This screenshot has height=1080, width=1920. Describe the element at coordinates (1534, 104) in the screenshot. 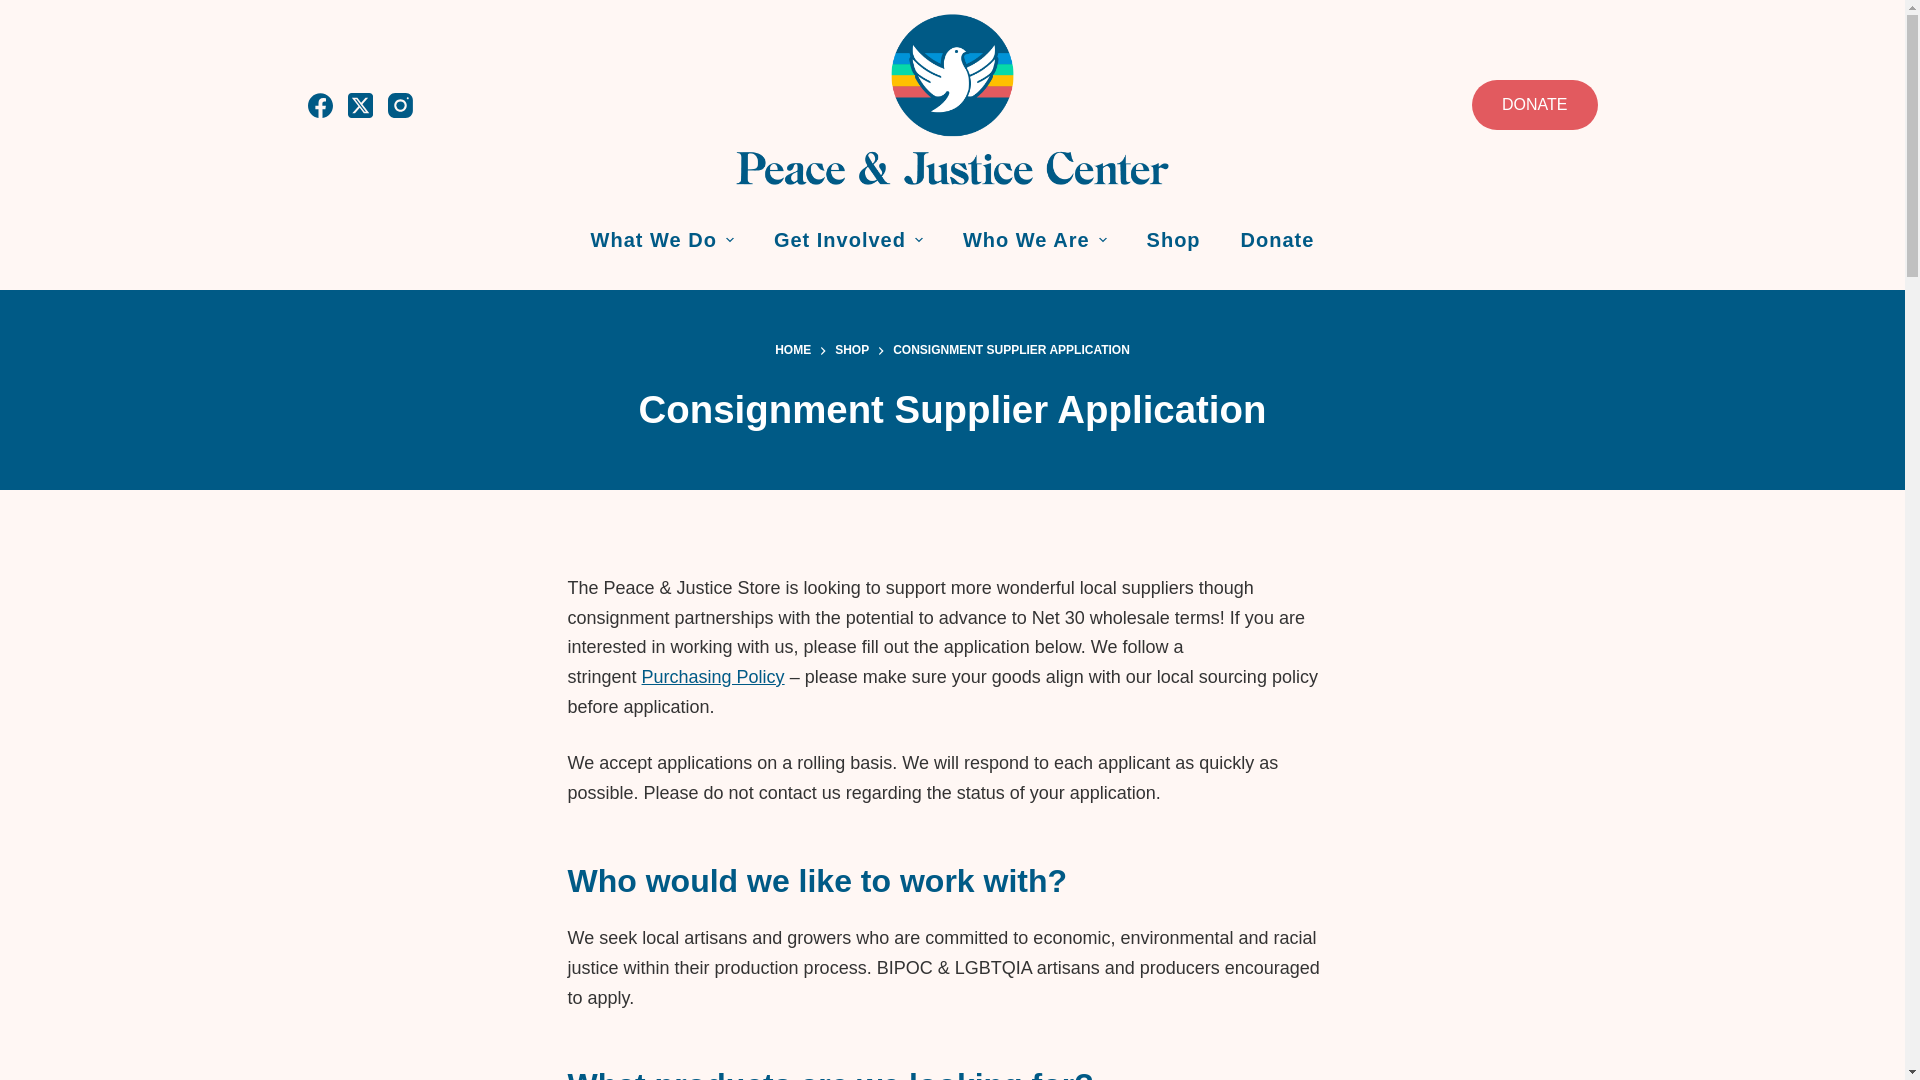

I see `DONATE` at that location.